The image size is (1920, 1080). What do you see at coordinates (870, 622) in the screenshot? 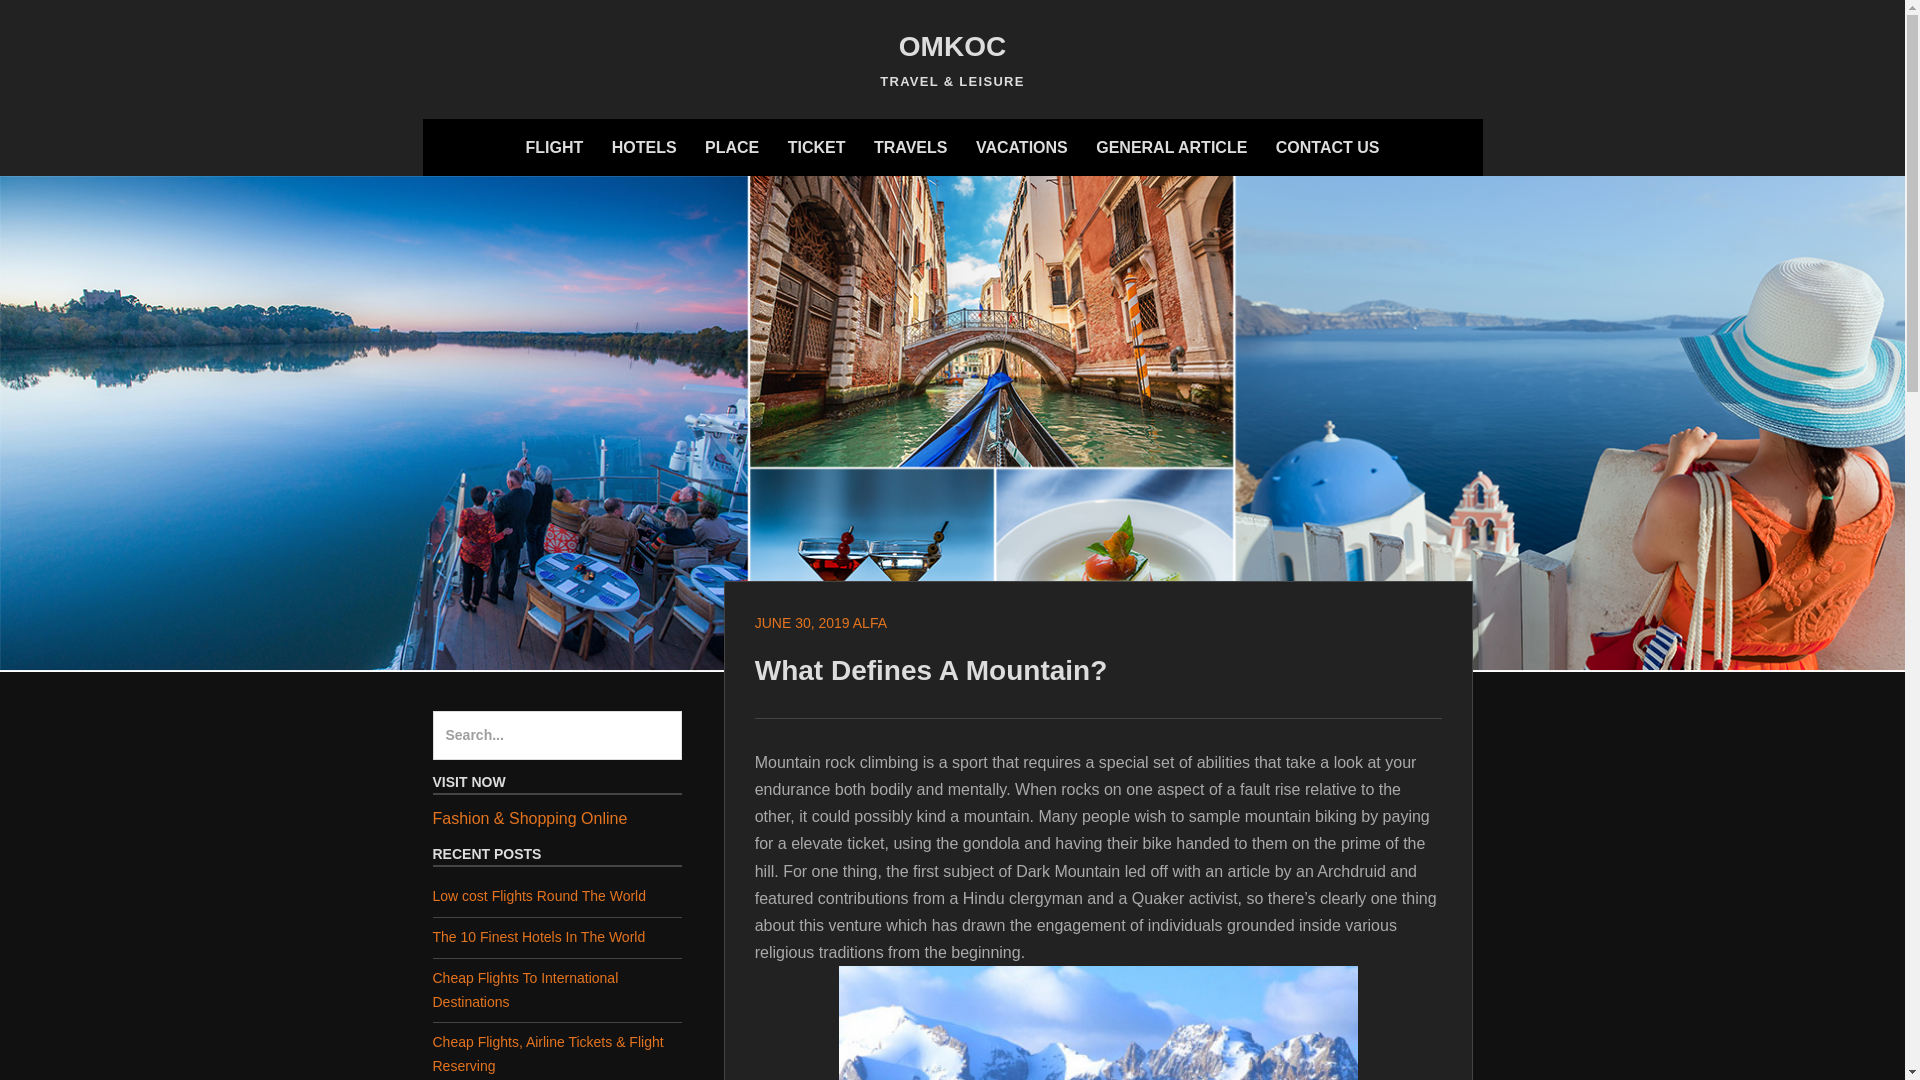
I see `ALFA` at bounding box center [870, 622].